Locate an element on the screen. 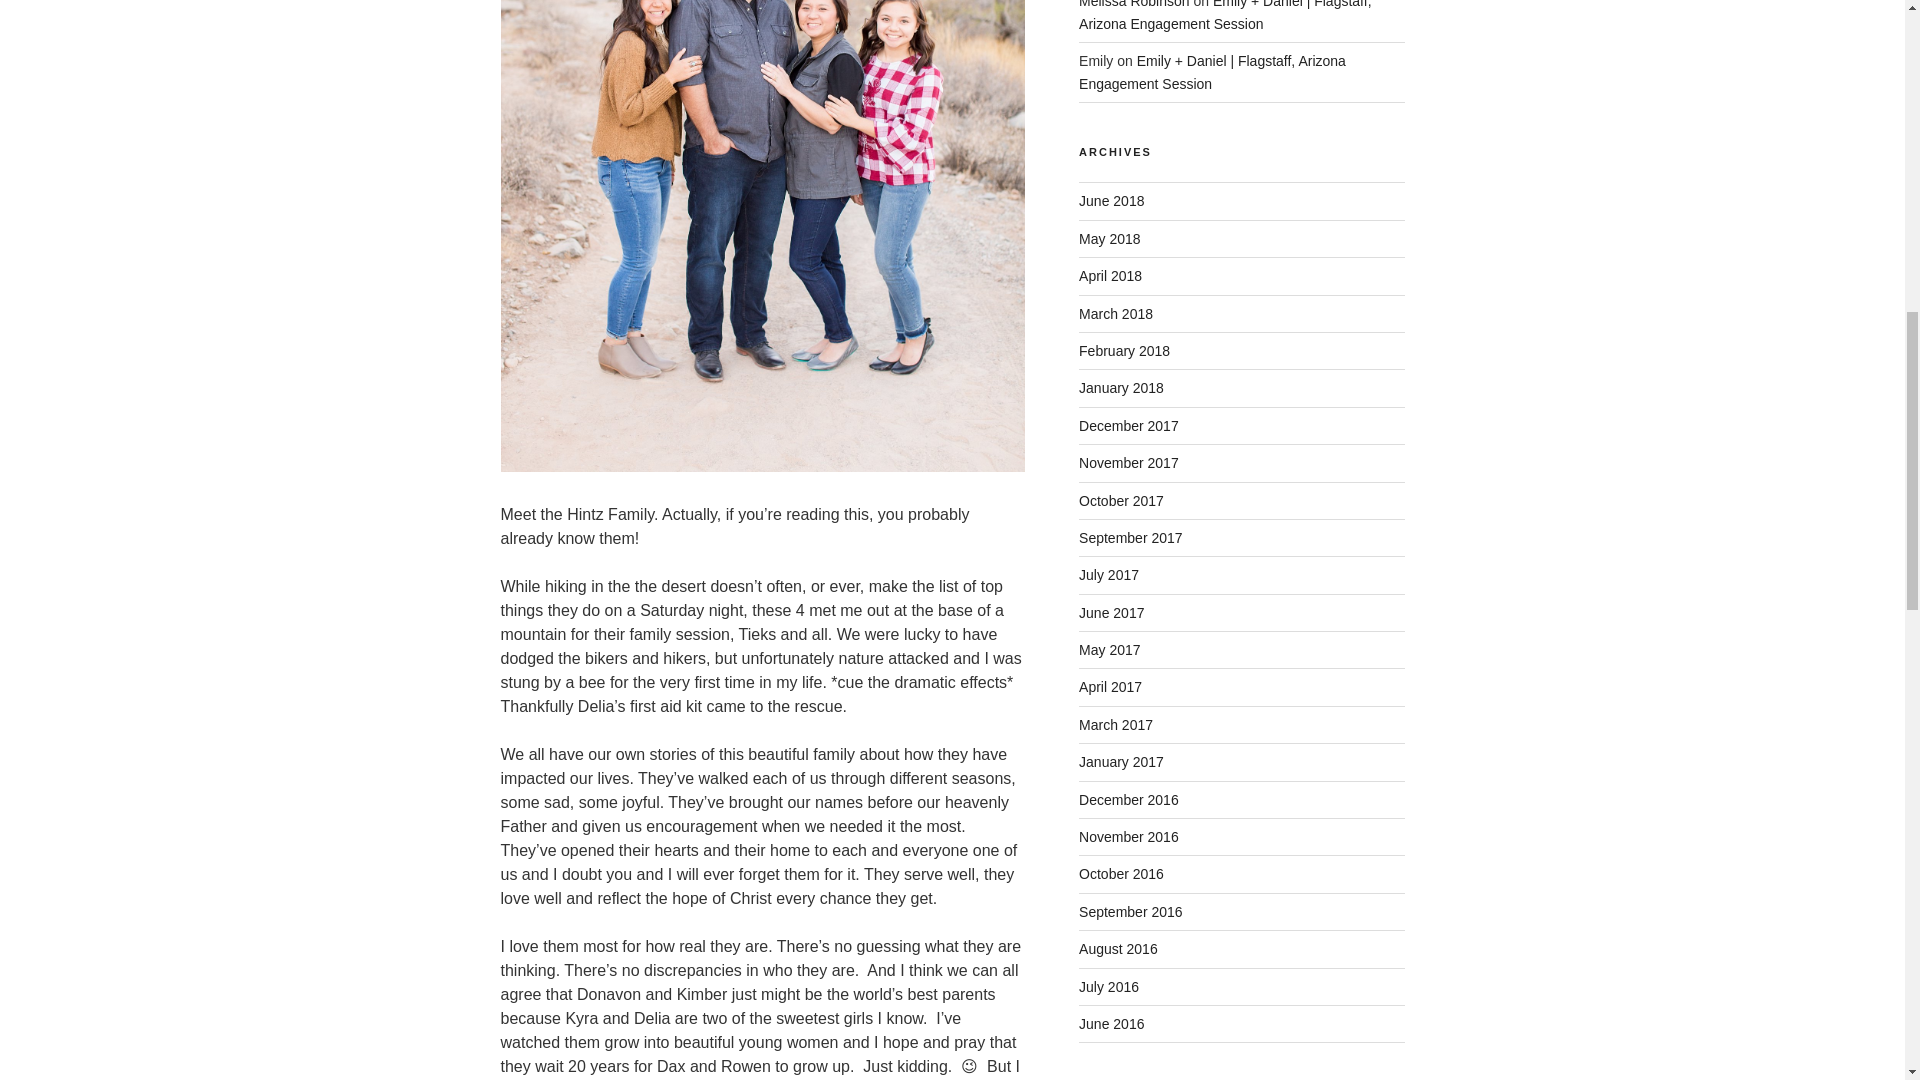 The height and width of the screenshot is (1080, 1920). December 2017 is located at coordinates (1128, 426).